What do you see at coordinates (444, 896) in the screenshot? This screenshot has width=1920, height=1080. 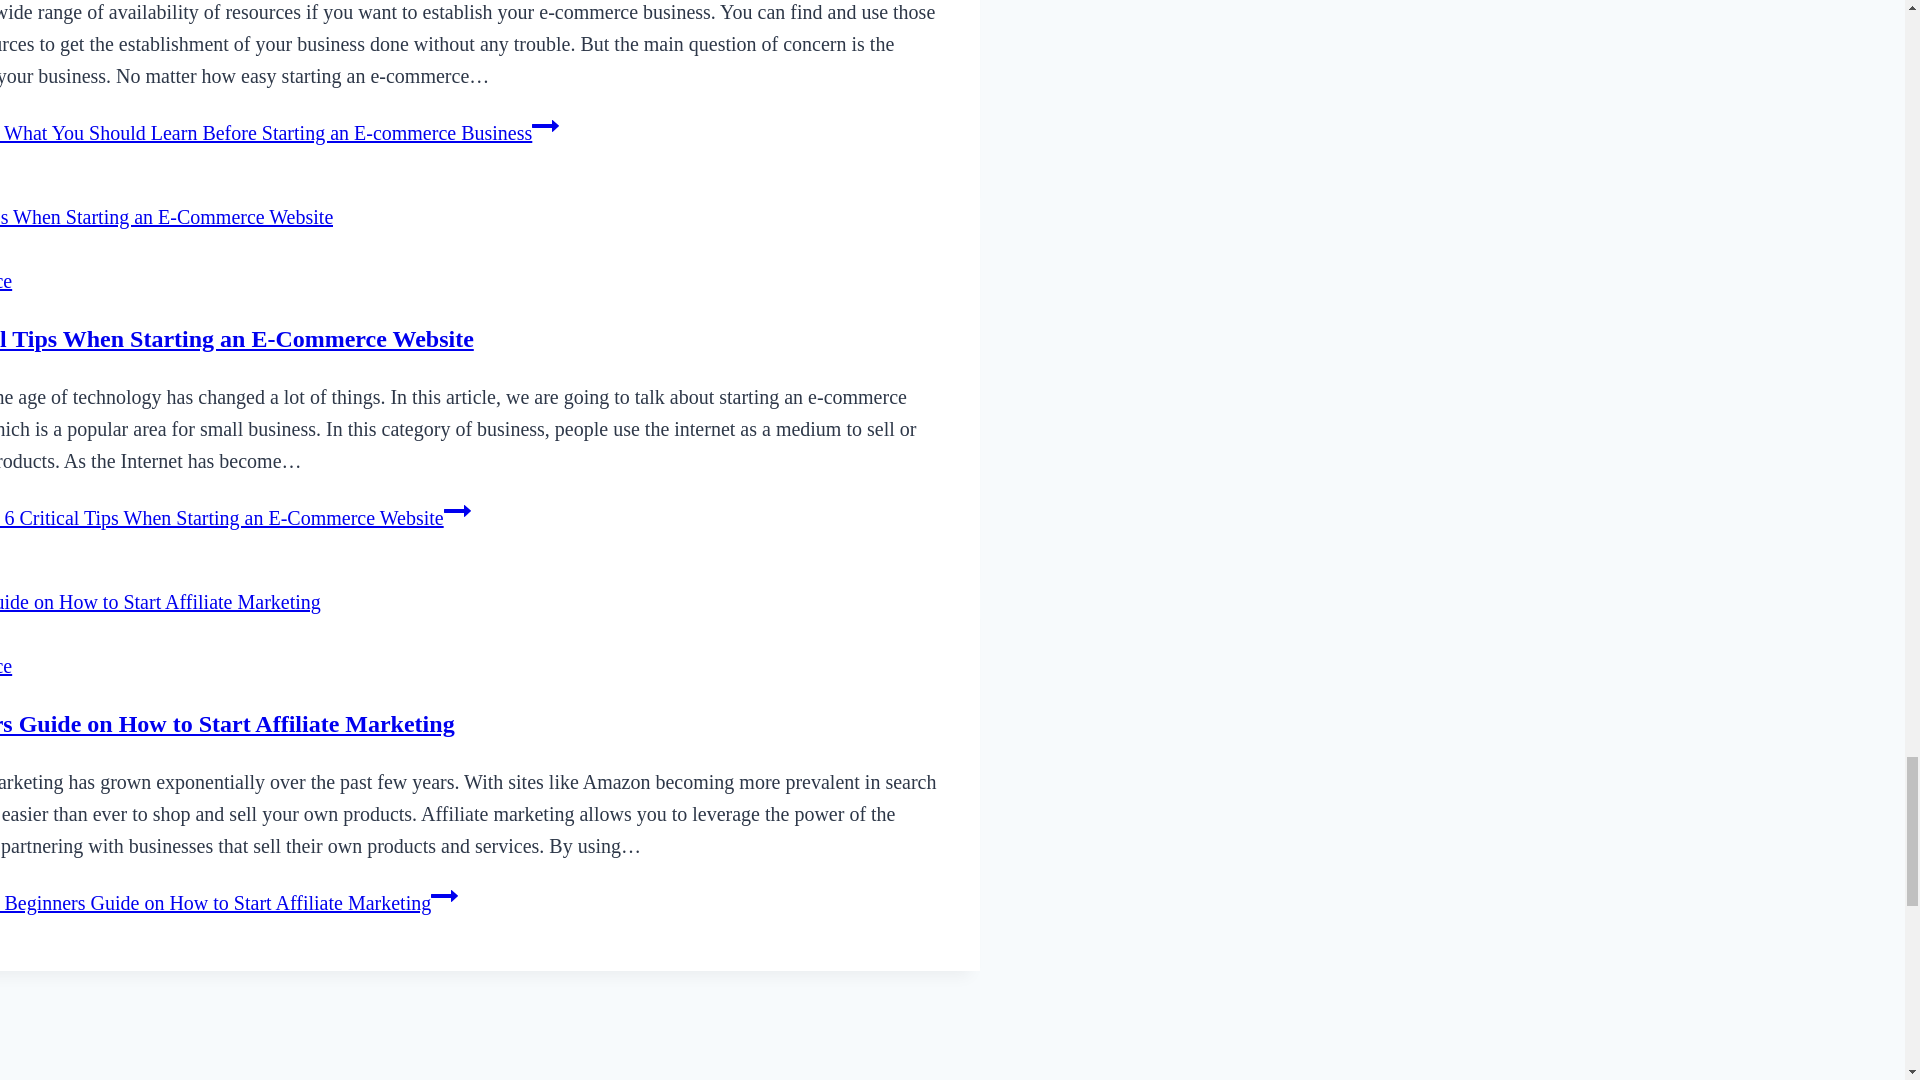 I see `Continue` at bounding box center [444, 896].